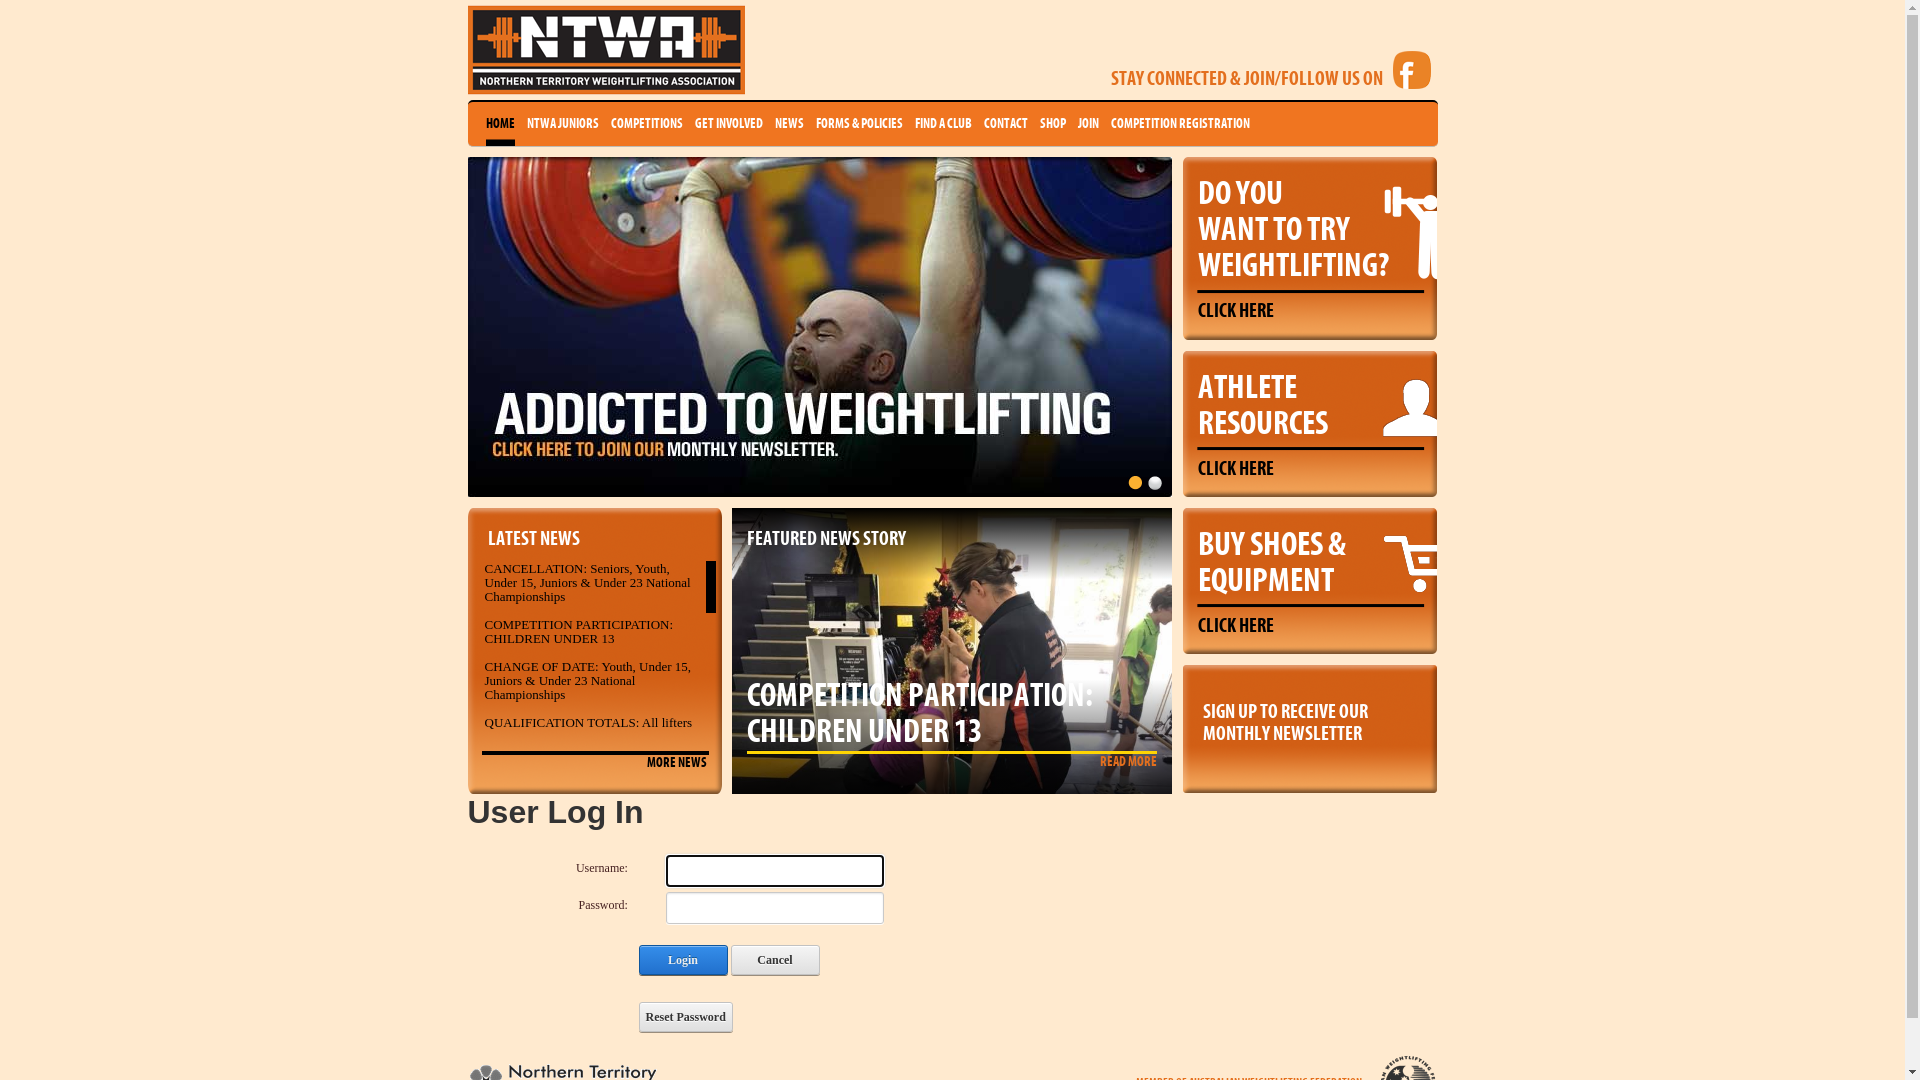 This screenshot has height=1080, width=1920. I want to click on SHOP, so click(1053, 124).